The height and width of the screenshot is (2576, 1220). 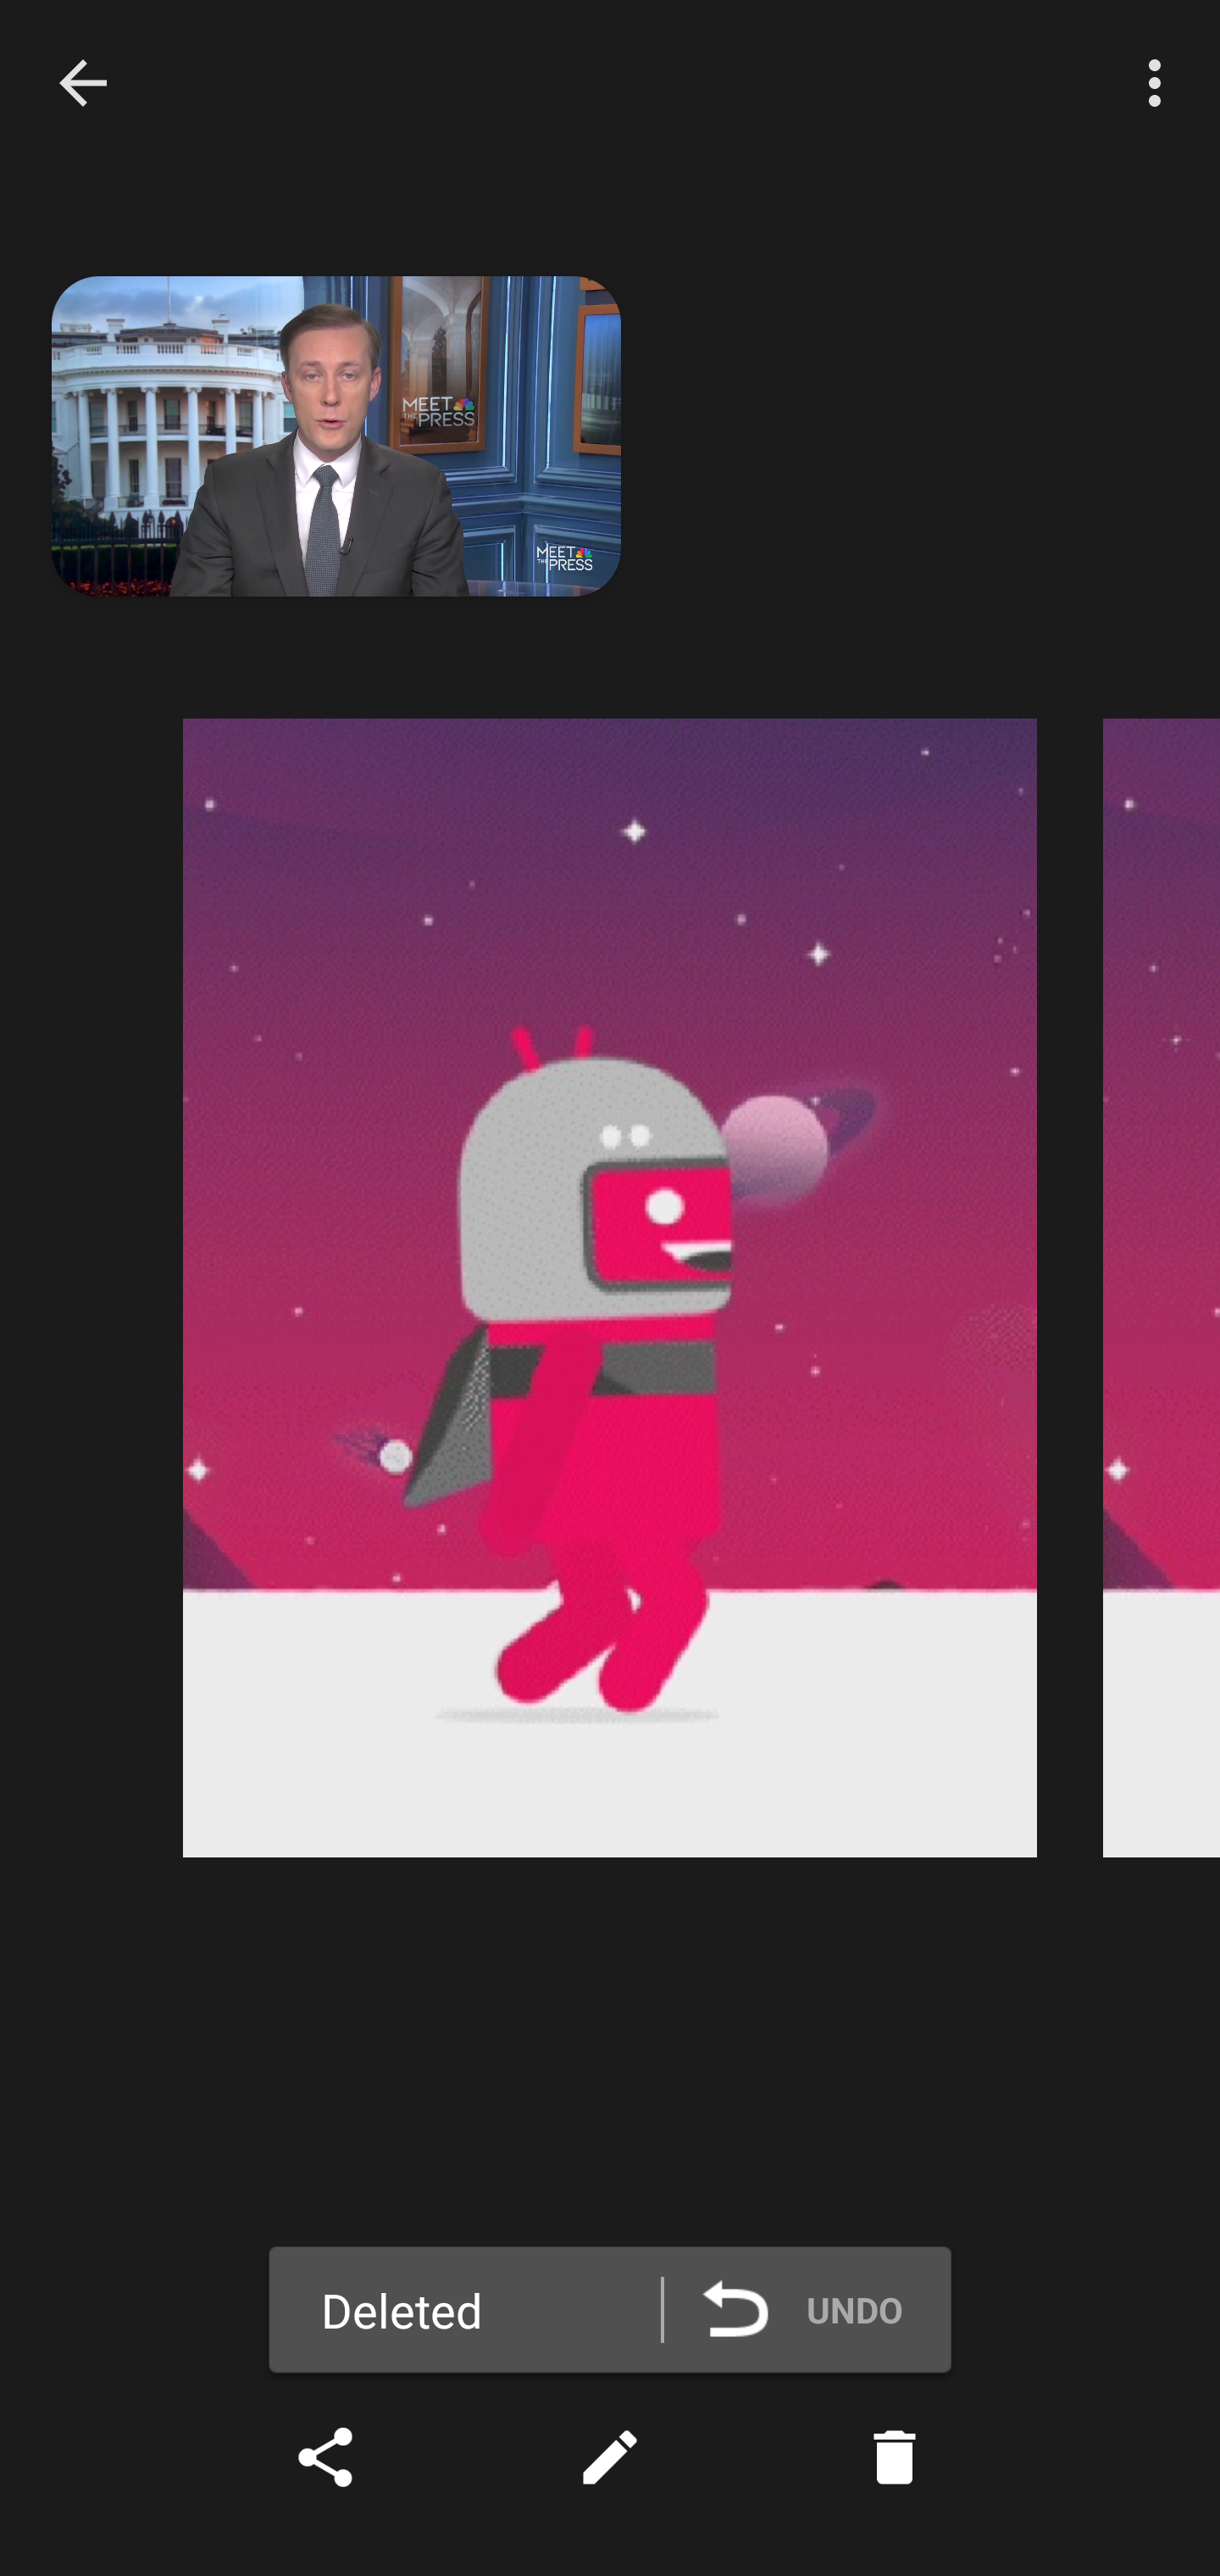 What do you see at coordinates (895, 2457) in the screenshot?
I see `Delete` at bounding box center [895, 2457].